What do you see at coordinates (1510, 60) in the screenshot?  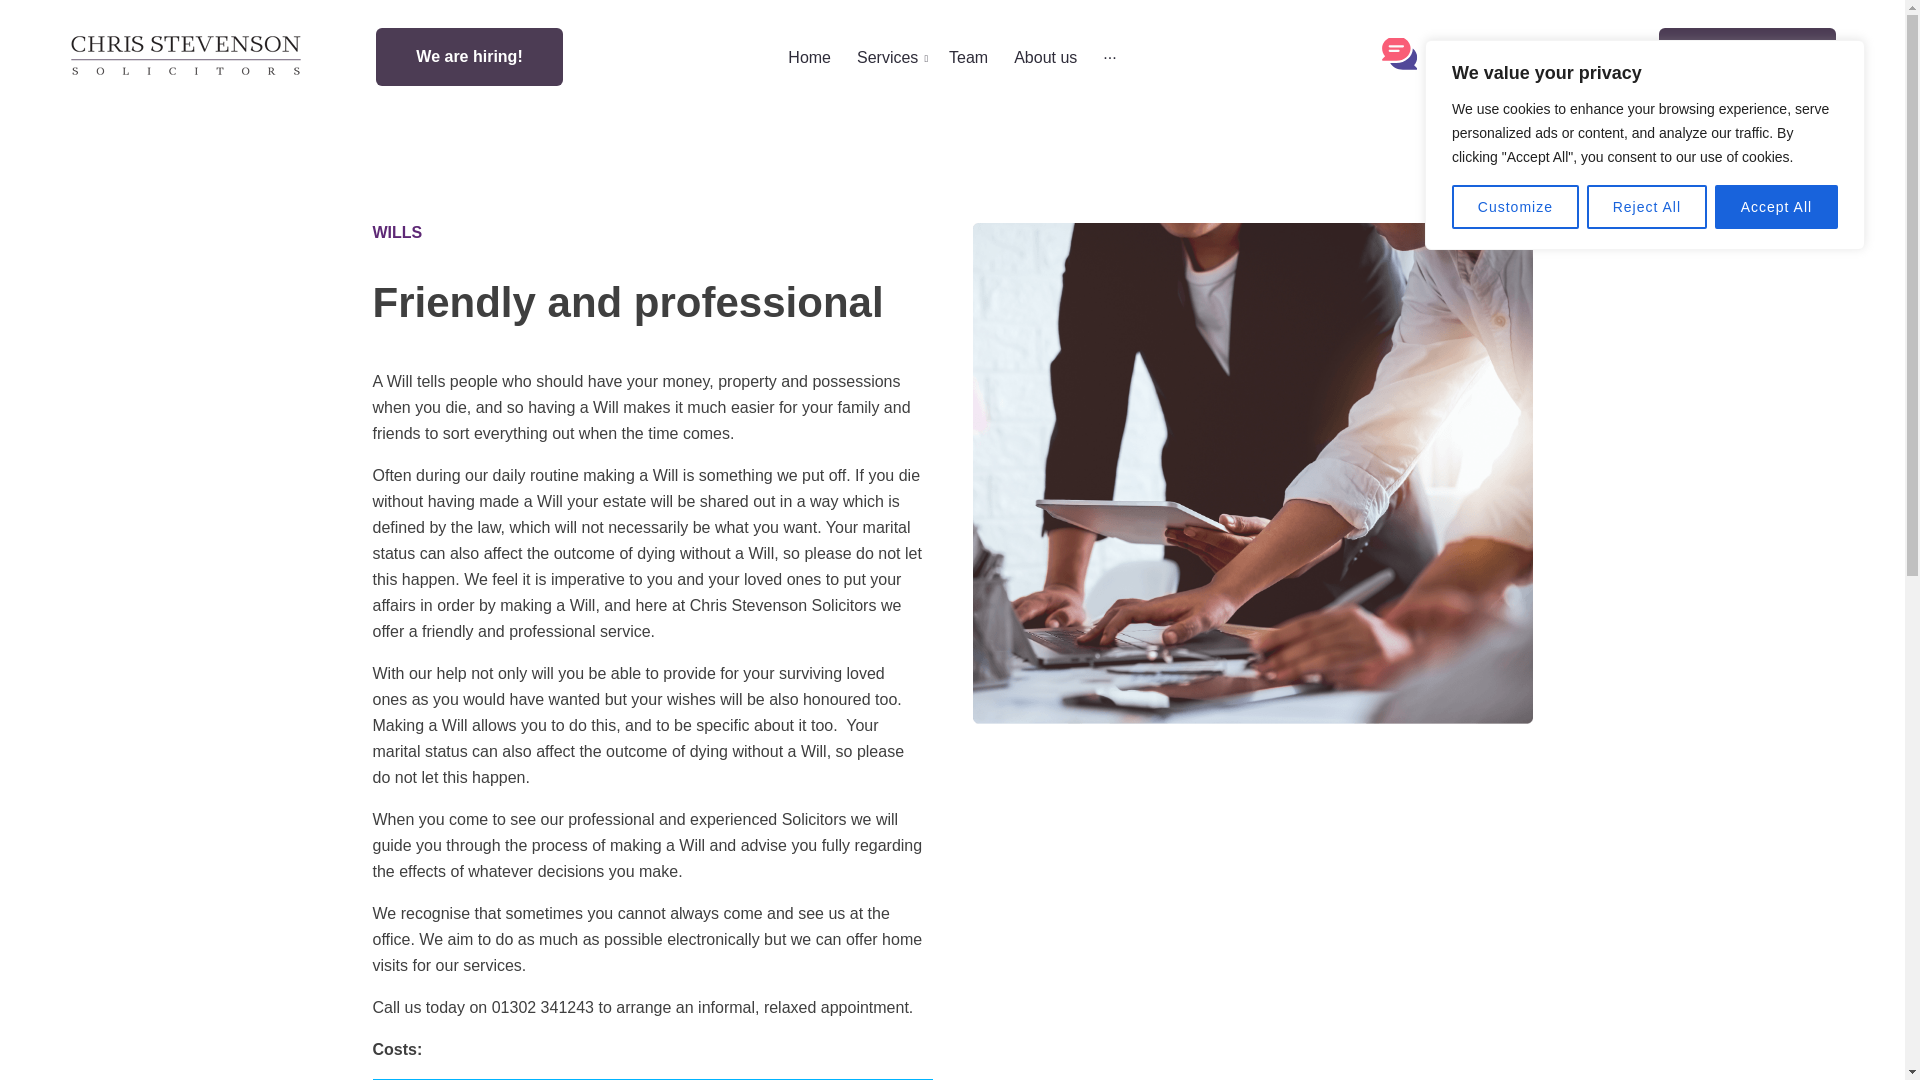 I see `Tel: 01302 341243` at bounding box center [1510, 60].